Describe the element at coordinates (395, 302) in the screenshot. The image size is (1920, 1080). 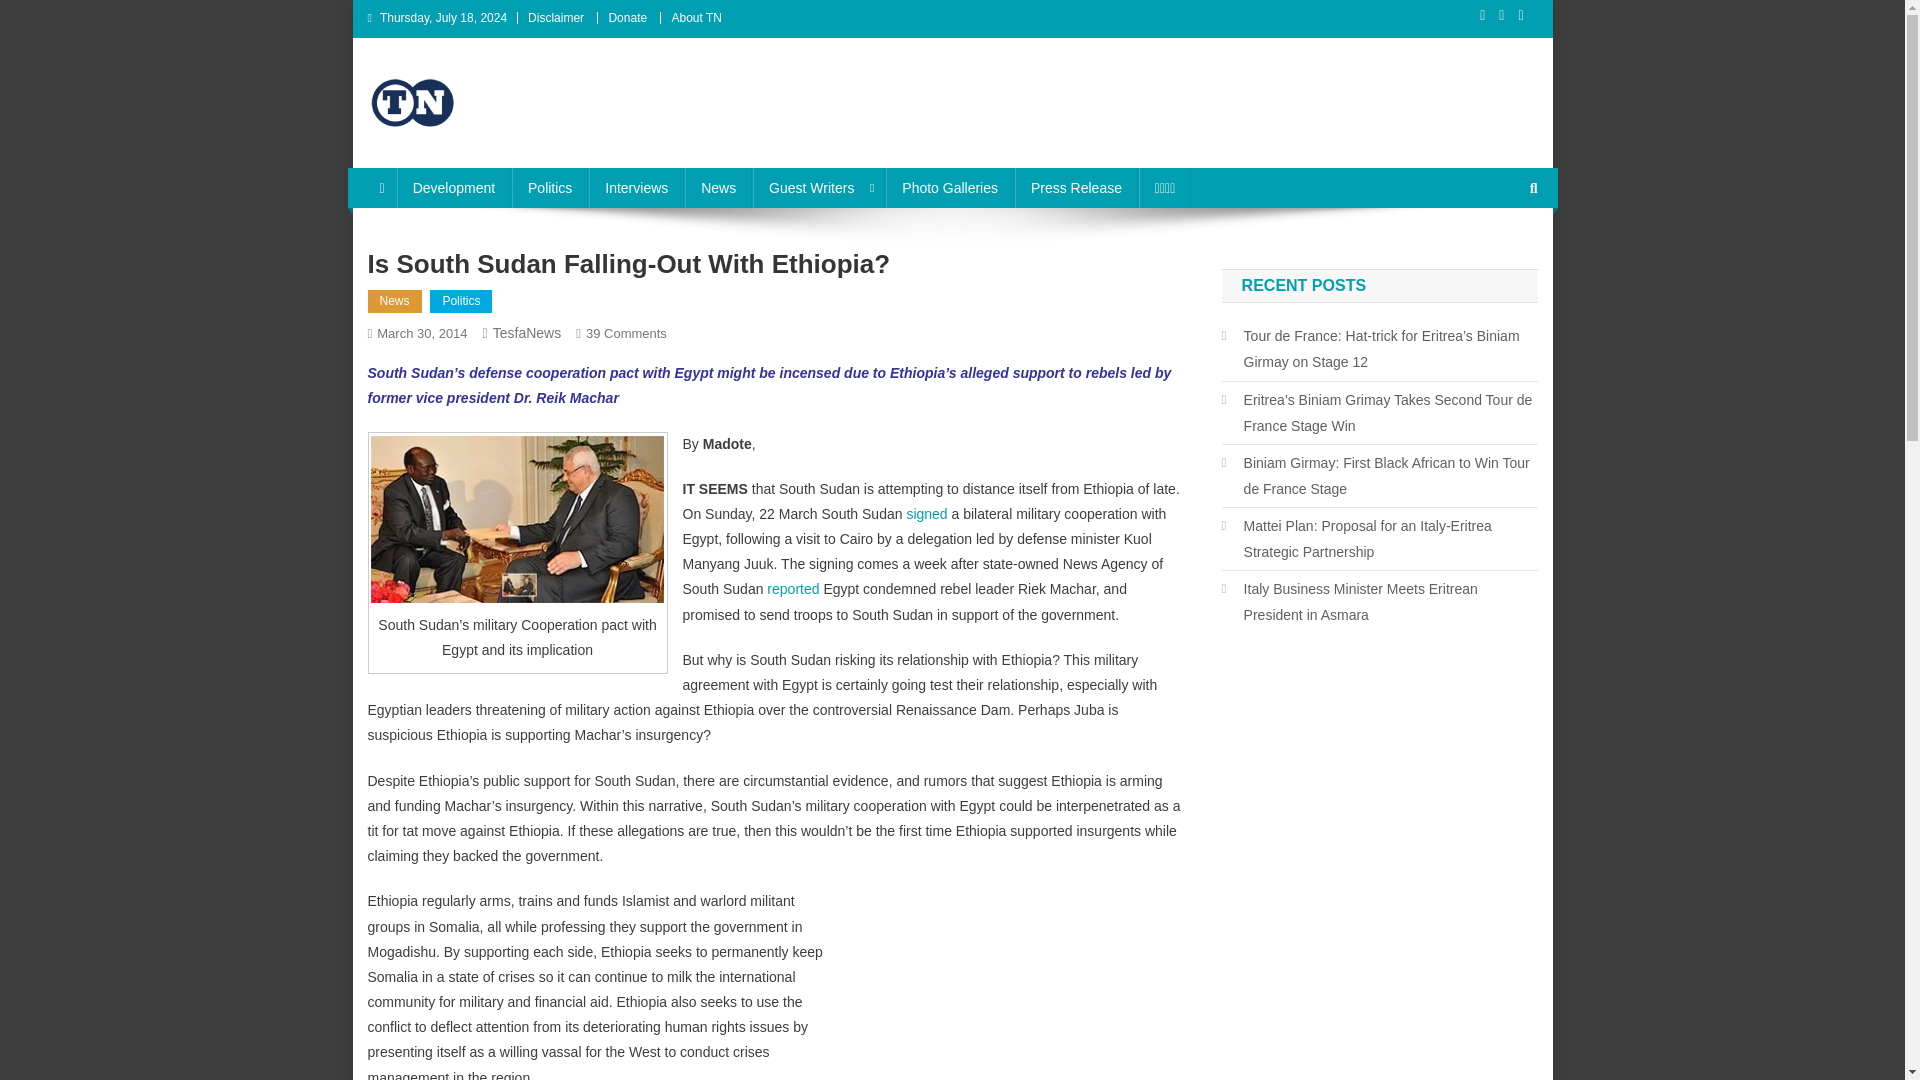
I see `News` at that location.